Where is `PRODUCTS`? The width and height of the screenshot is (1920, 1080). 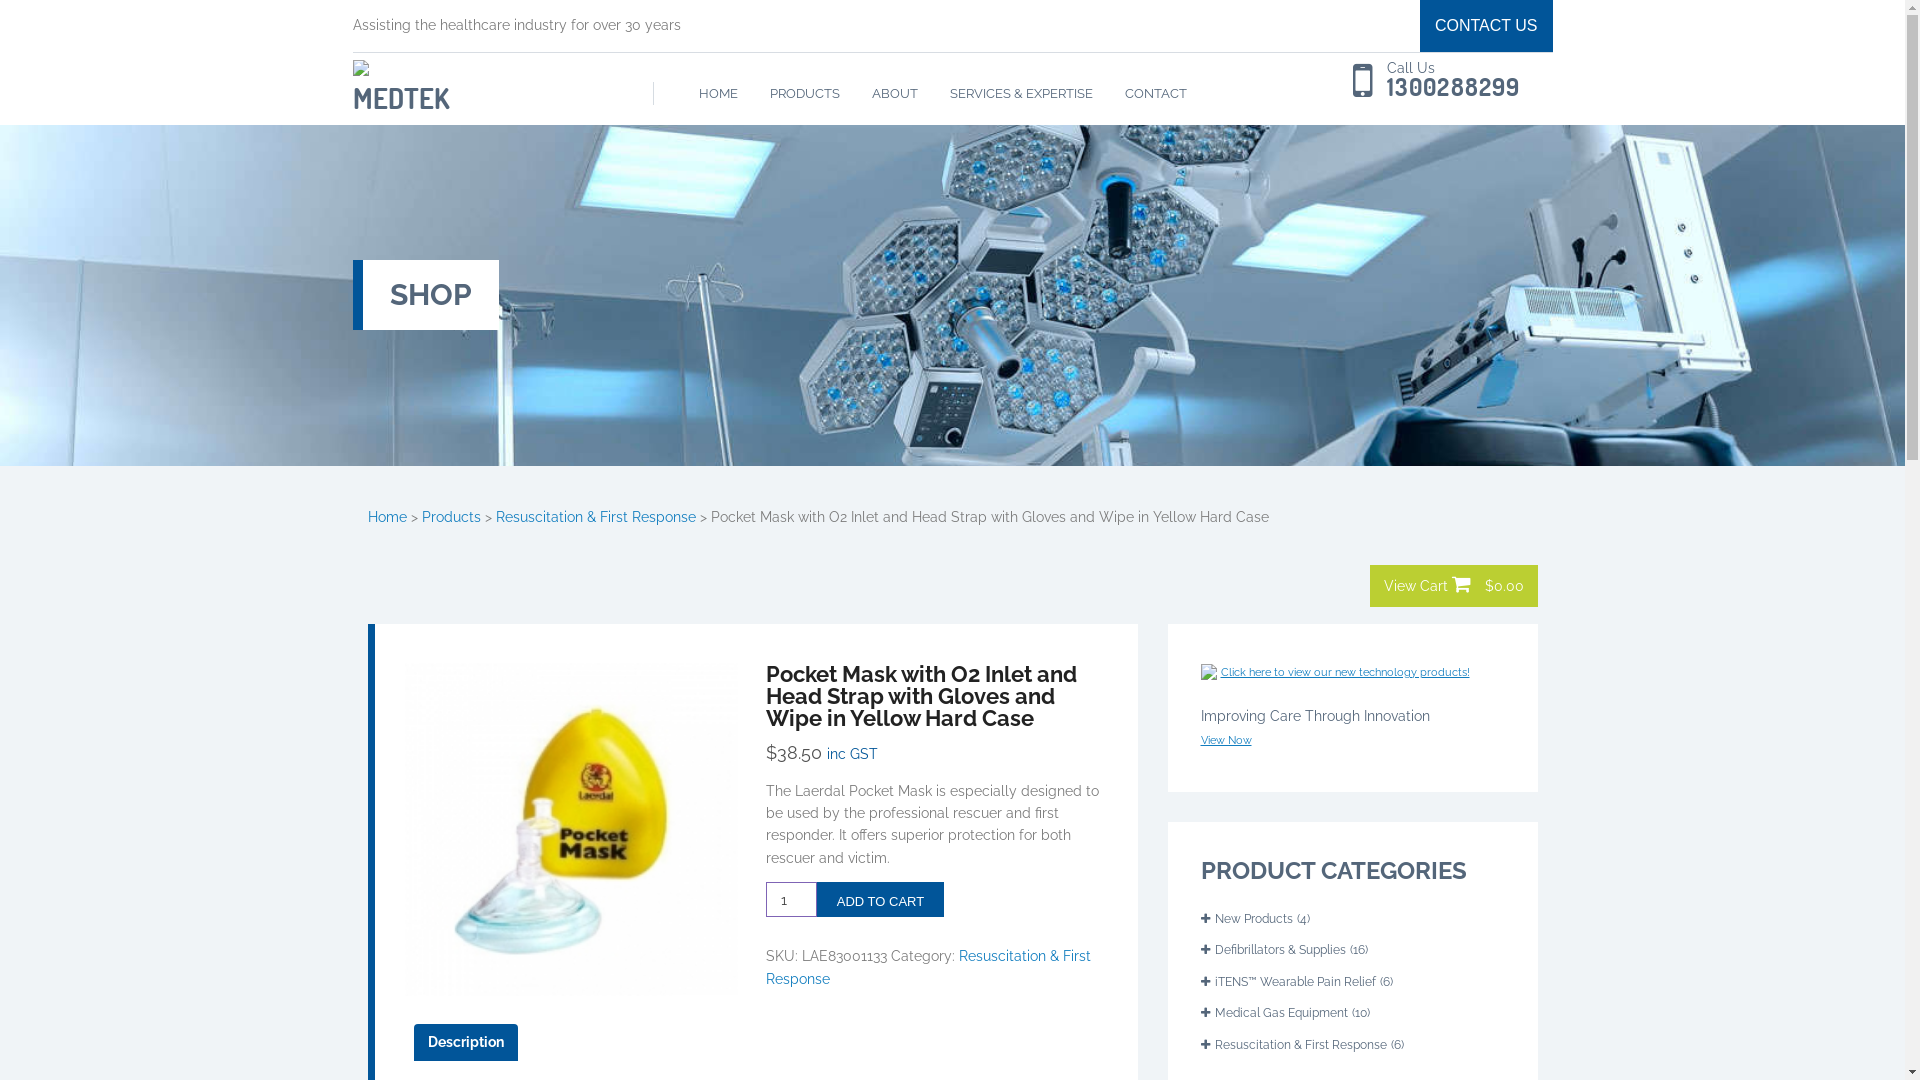 PRODUCTS is located at coordinates (805, 94).